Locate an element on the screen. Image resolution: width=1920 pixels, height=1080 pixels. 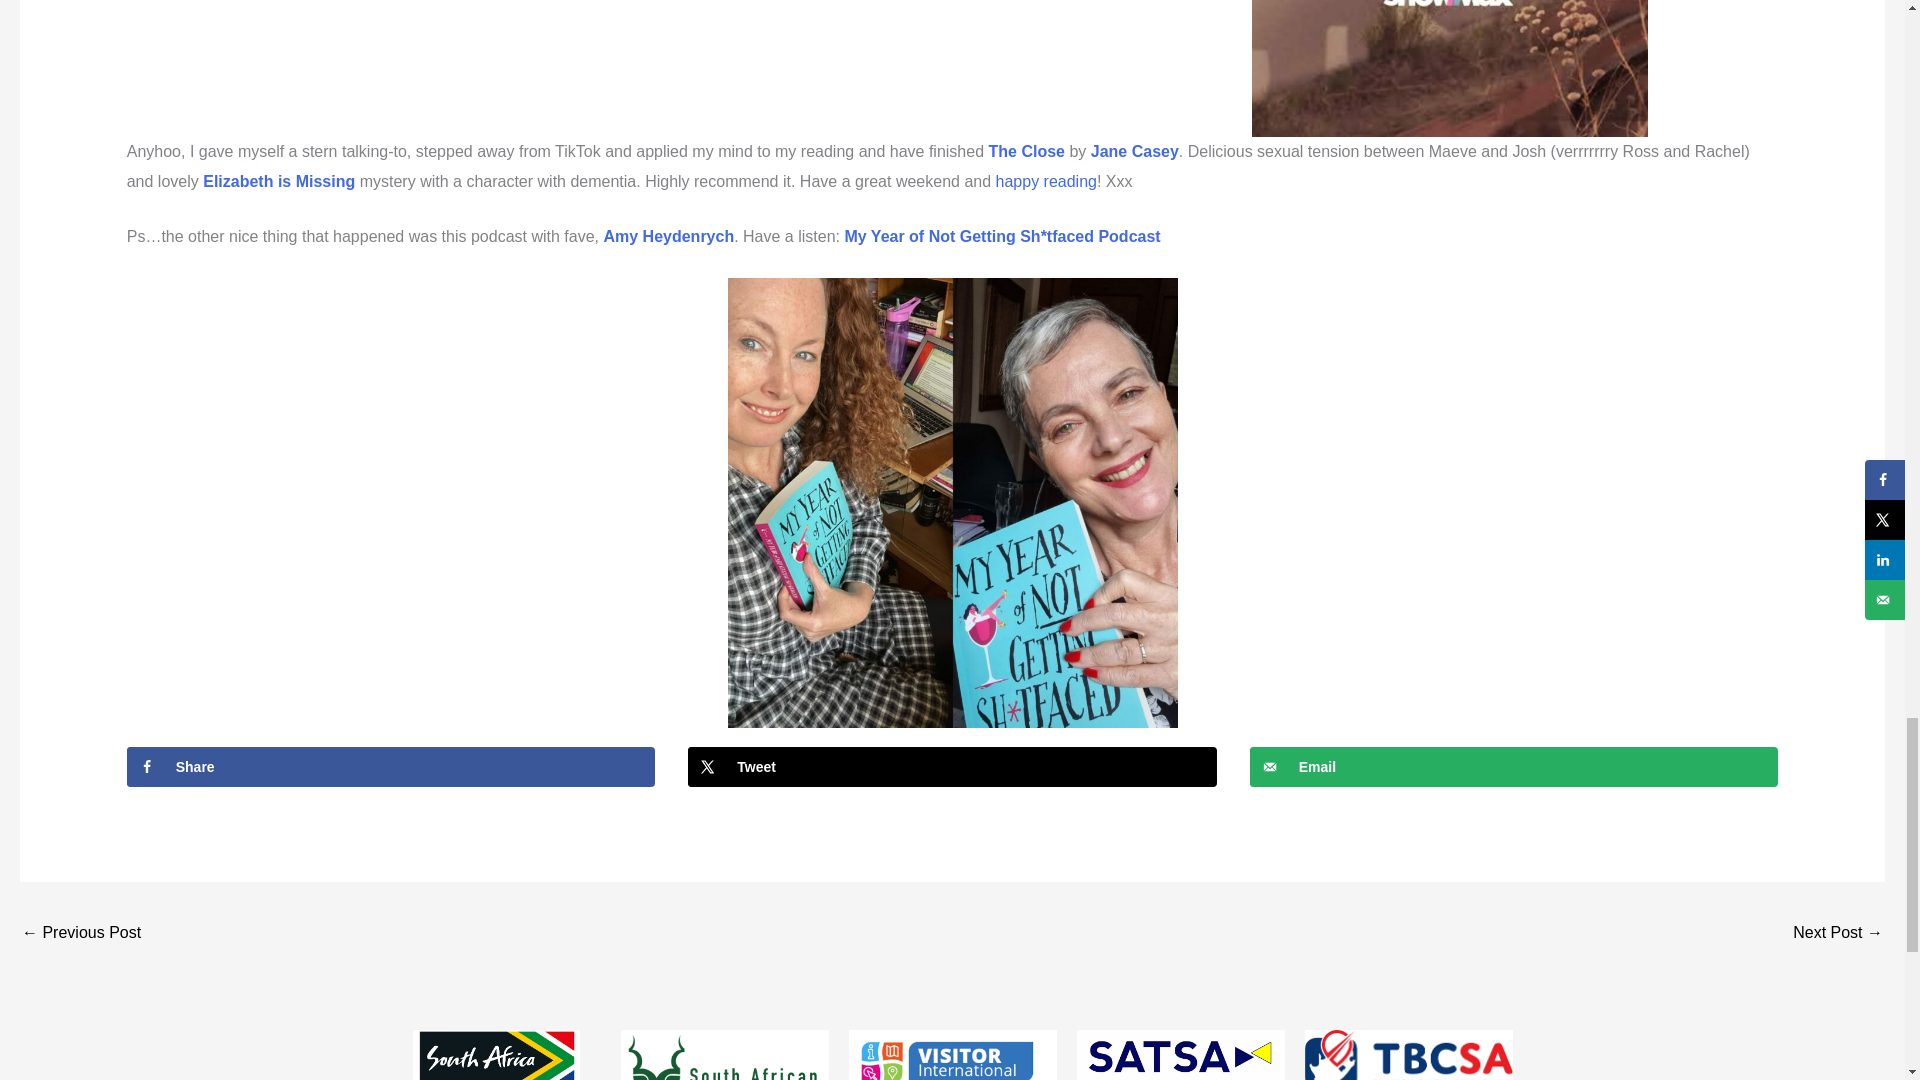
Not Dry, Just Damp is located at coordinates (80, 934).